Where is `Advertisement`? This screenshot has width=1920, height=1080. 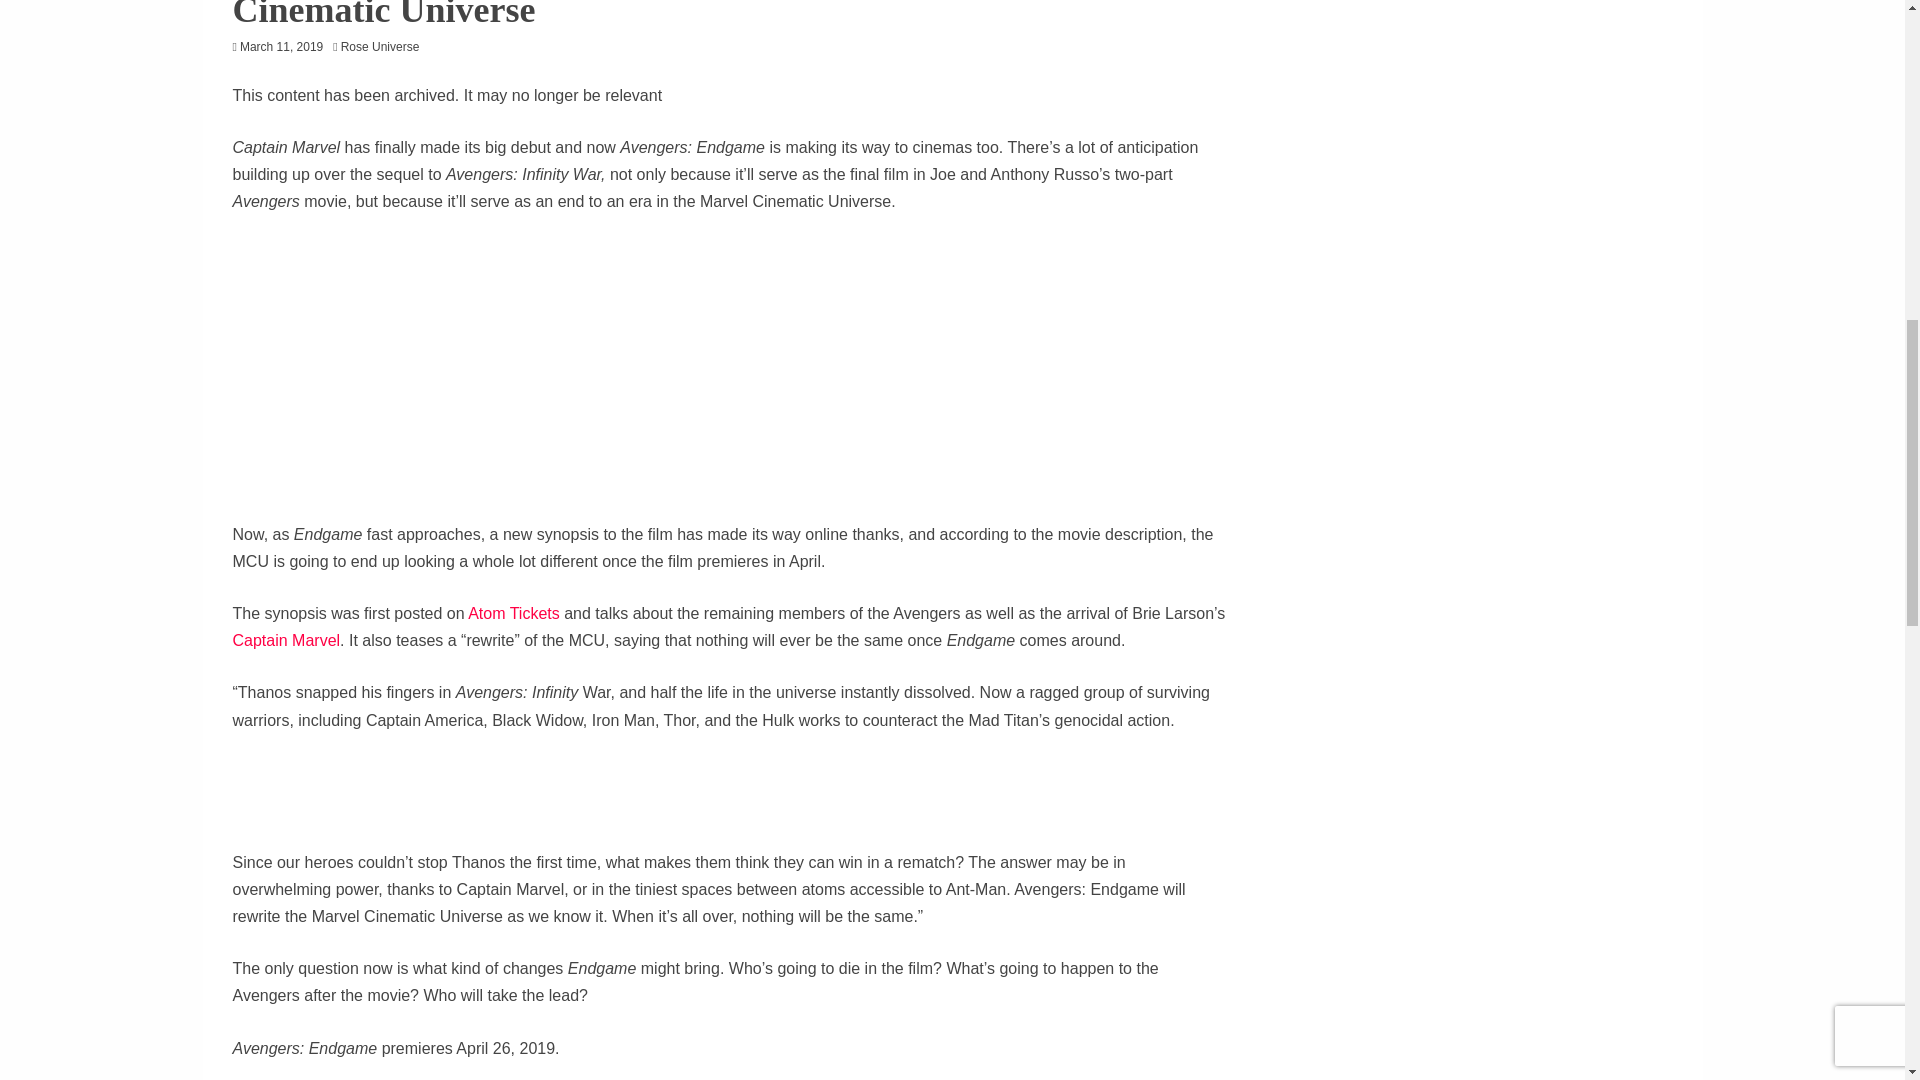
Advertisement is located at coordinates (728, 804).